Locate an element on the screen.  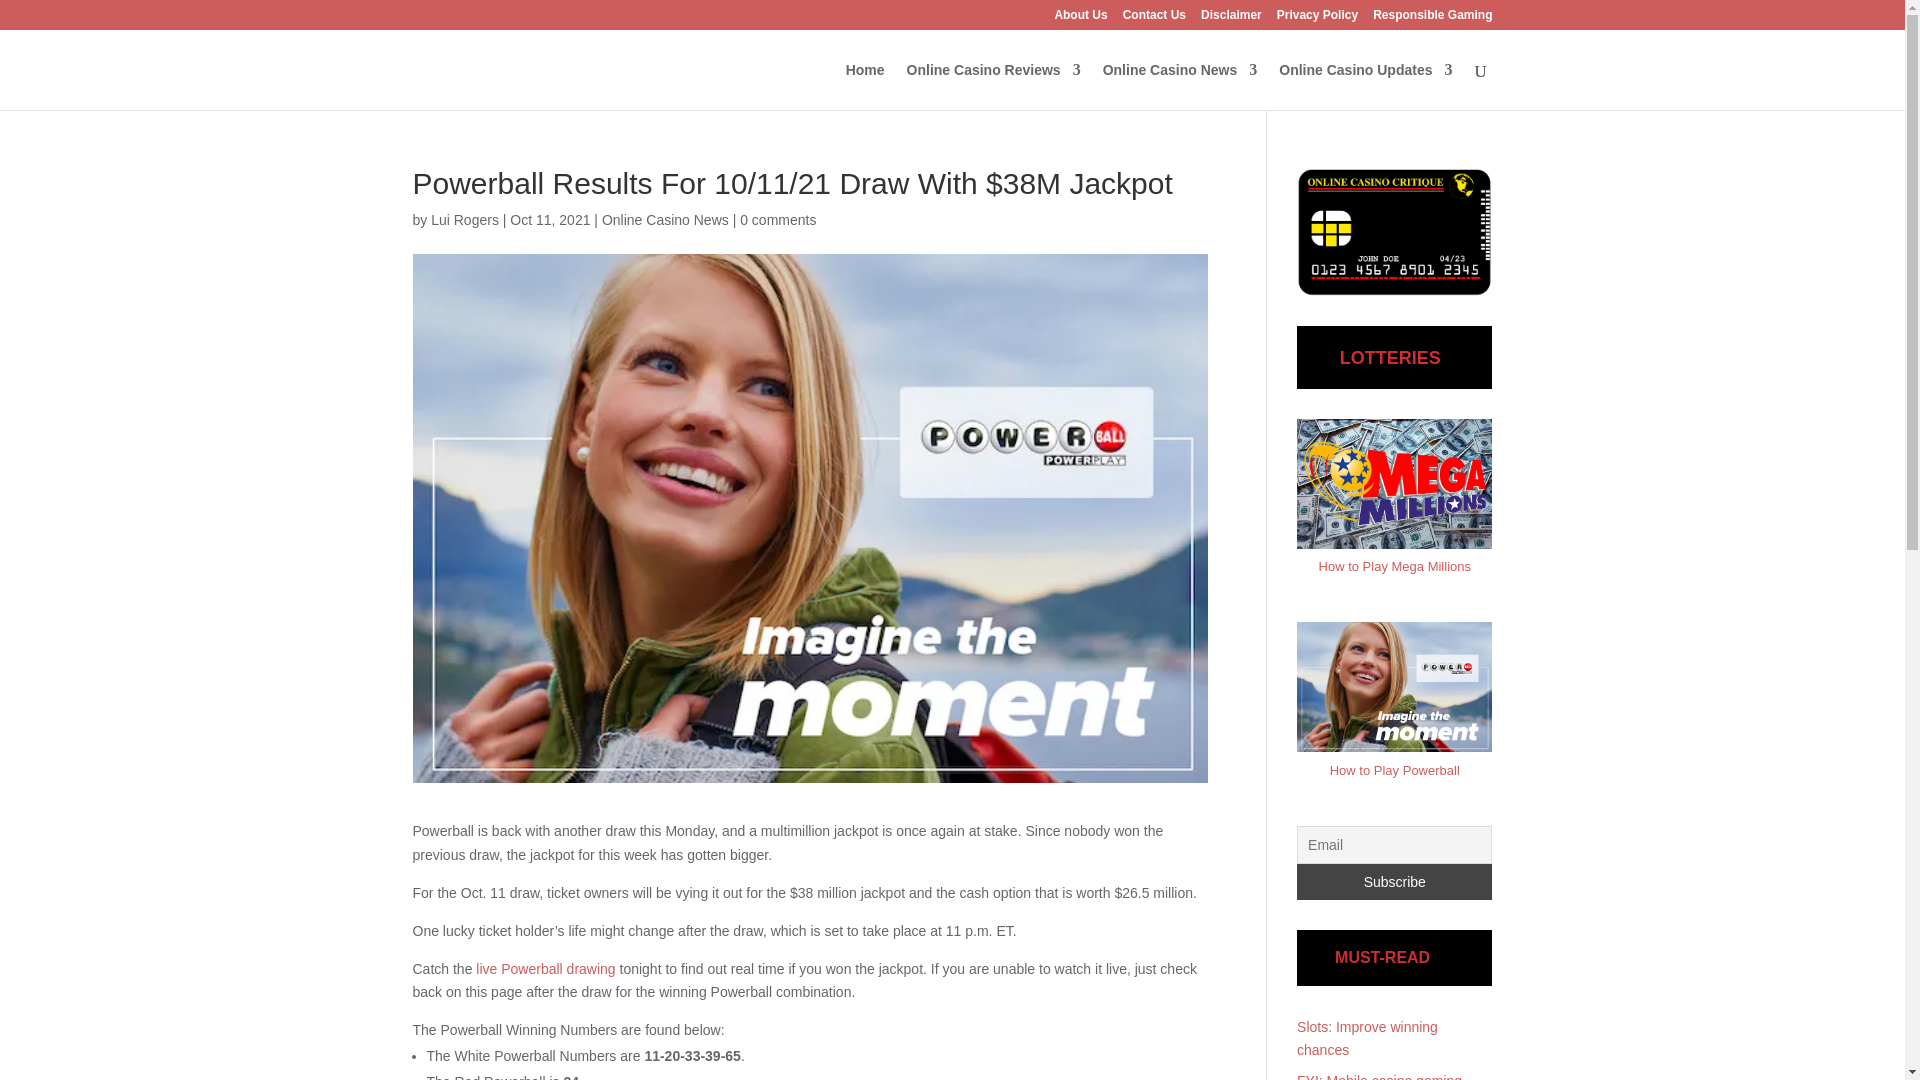
Responsible Gaming is located at coordinates (1432, 19).